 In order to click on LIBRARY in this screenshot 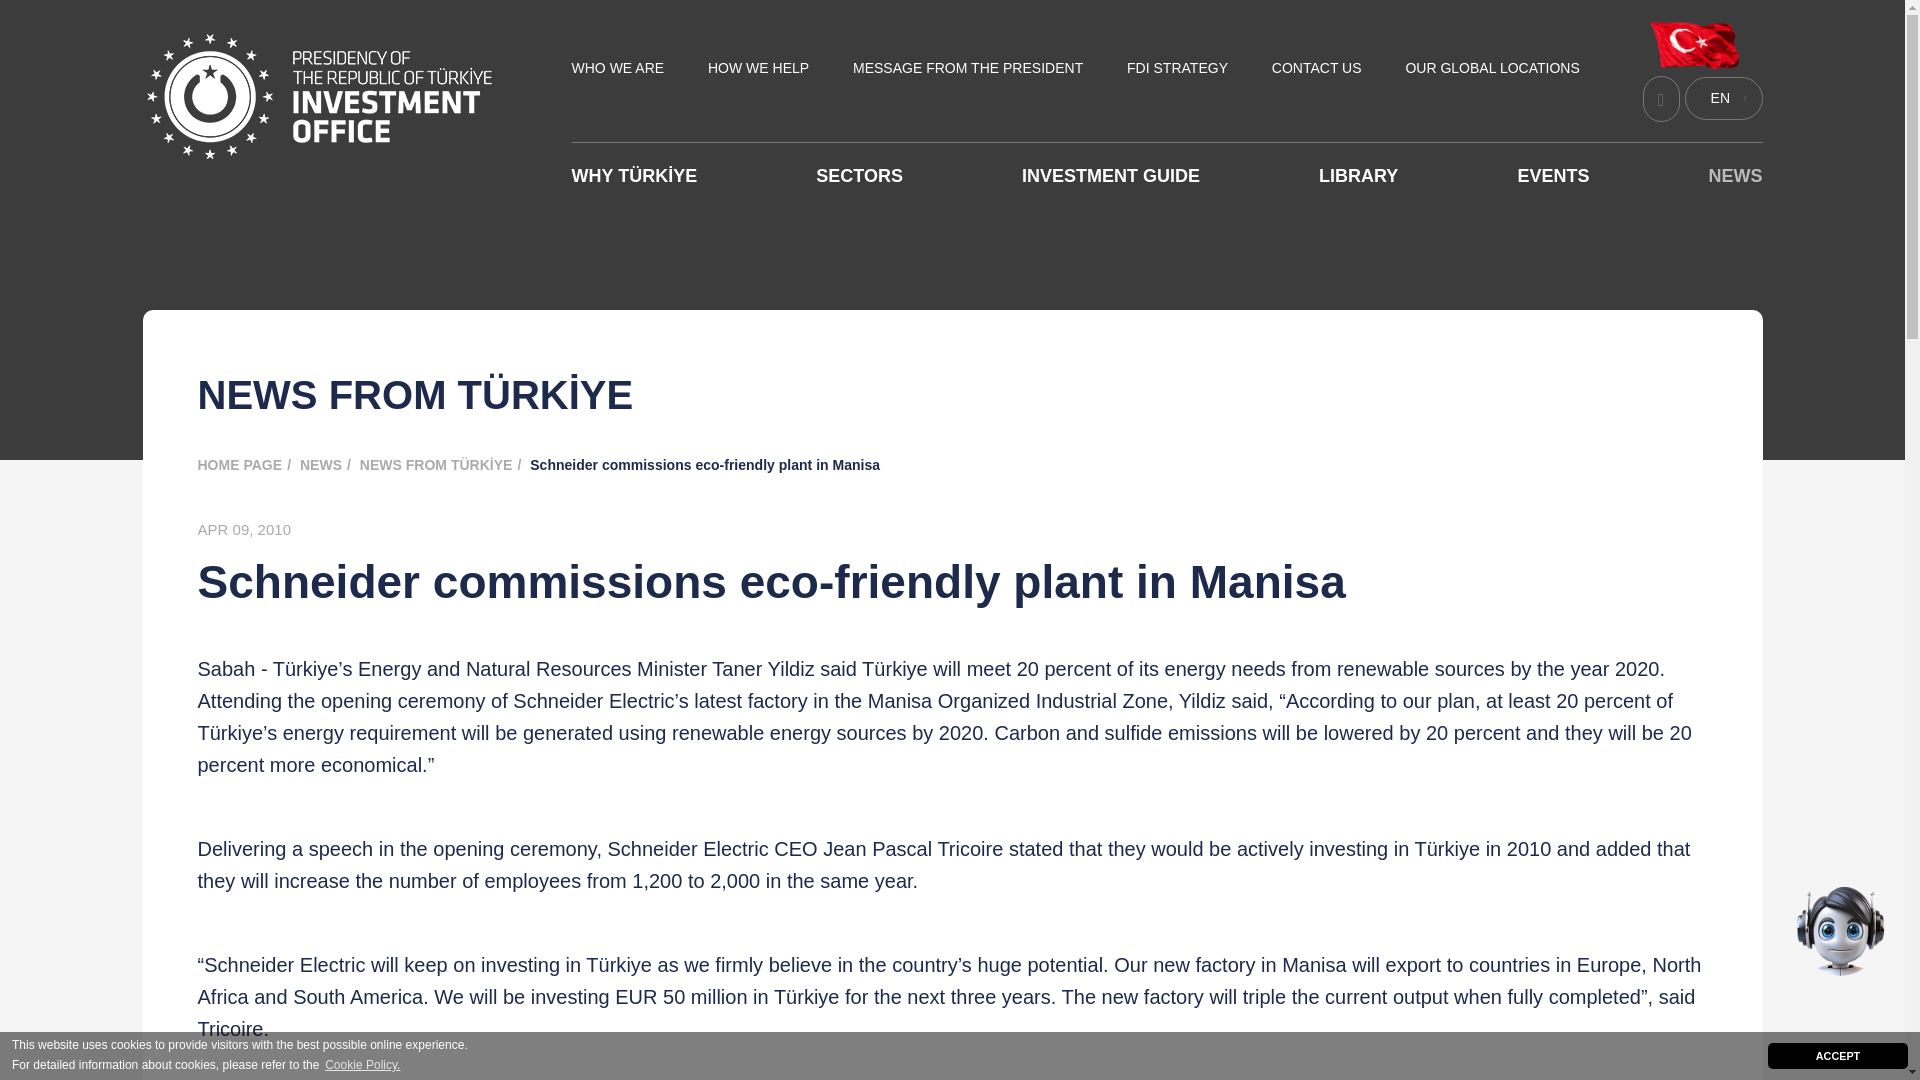, I will do `click(1358, 176)`.